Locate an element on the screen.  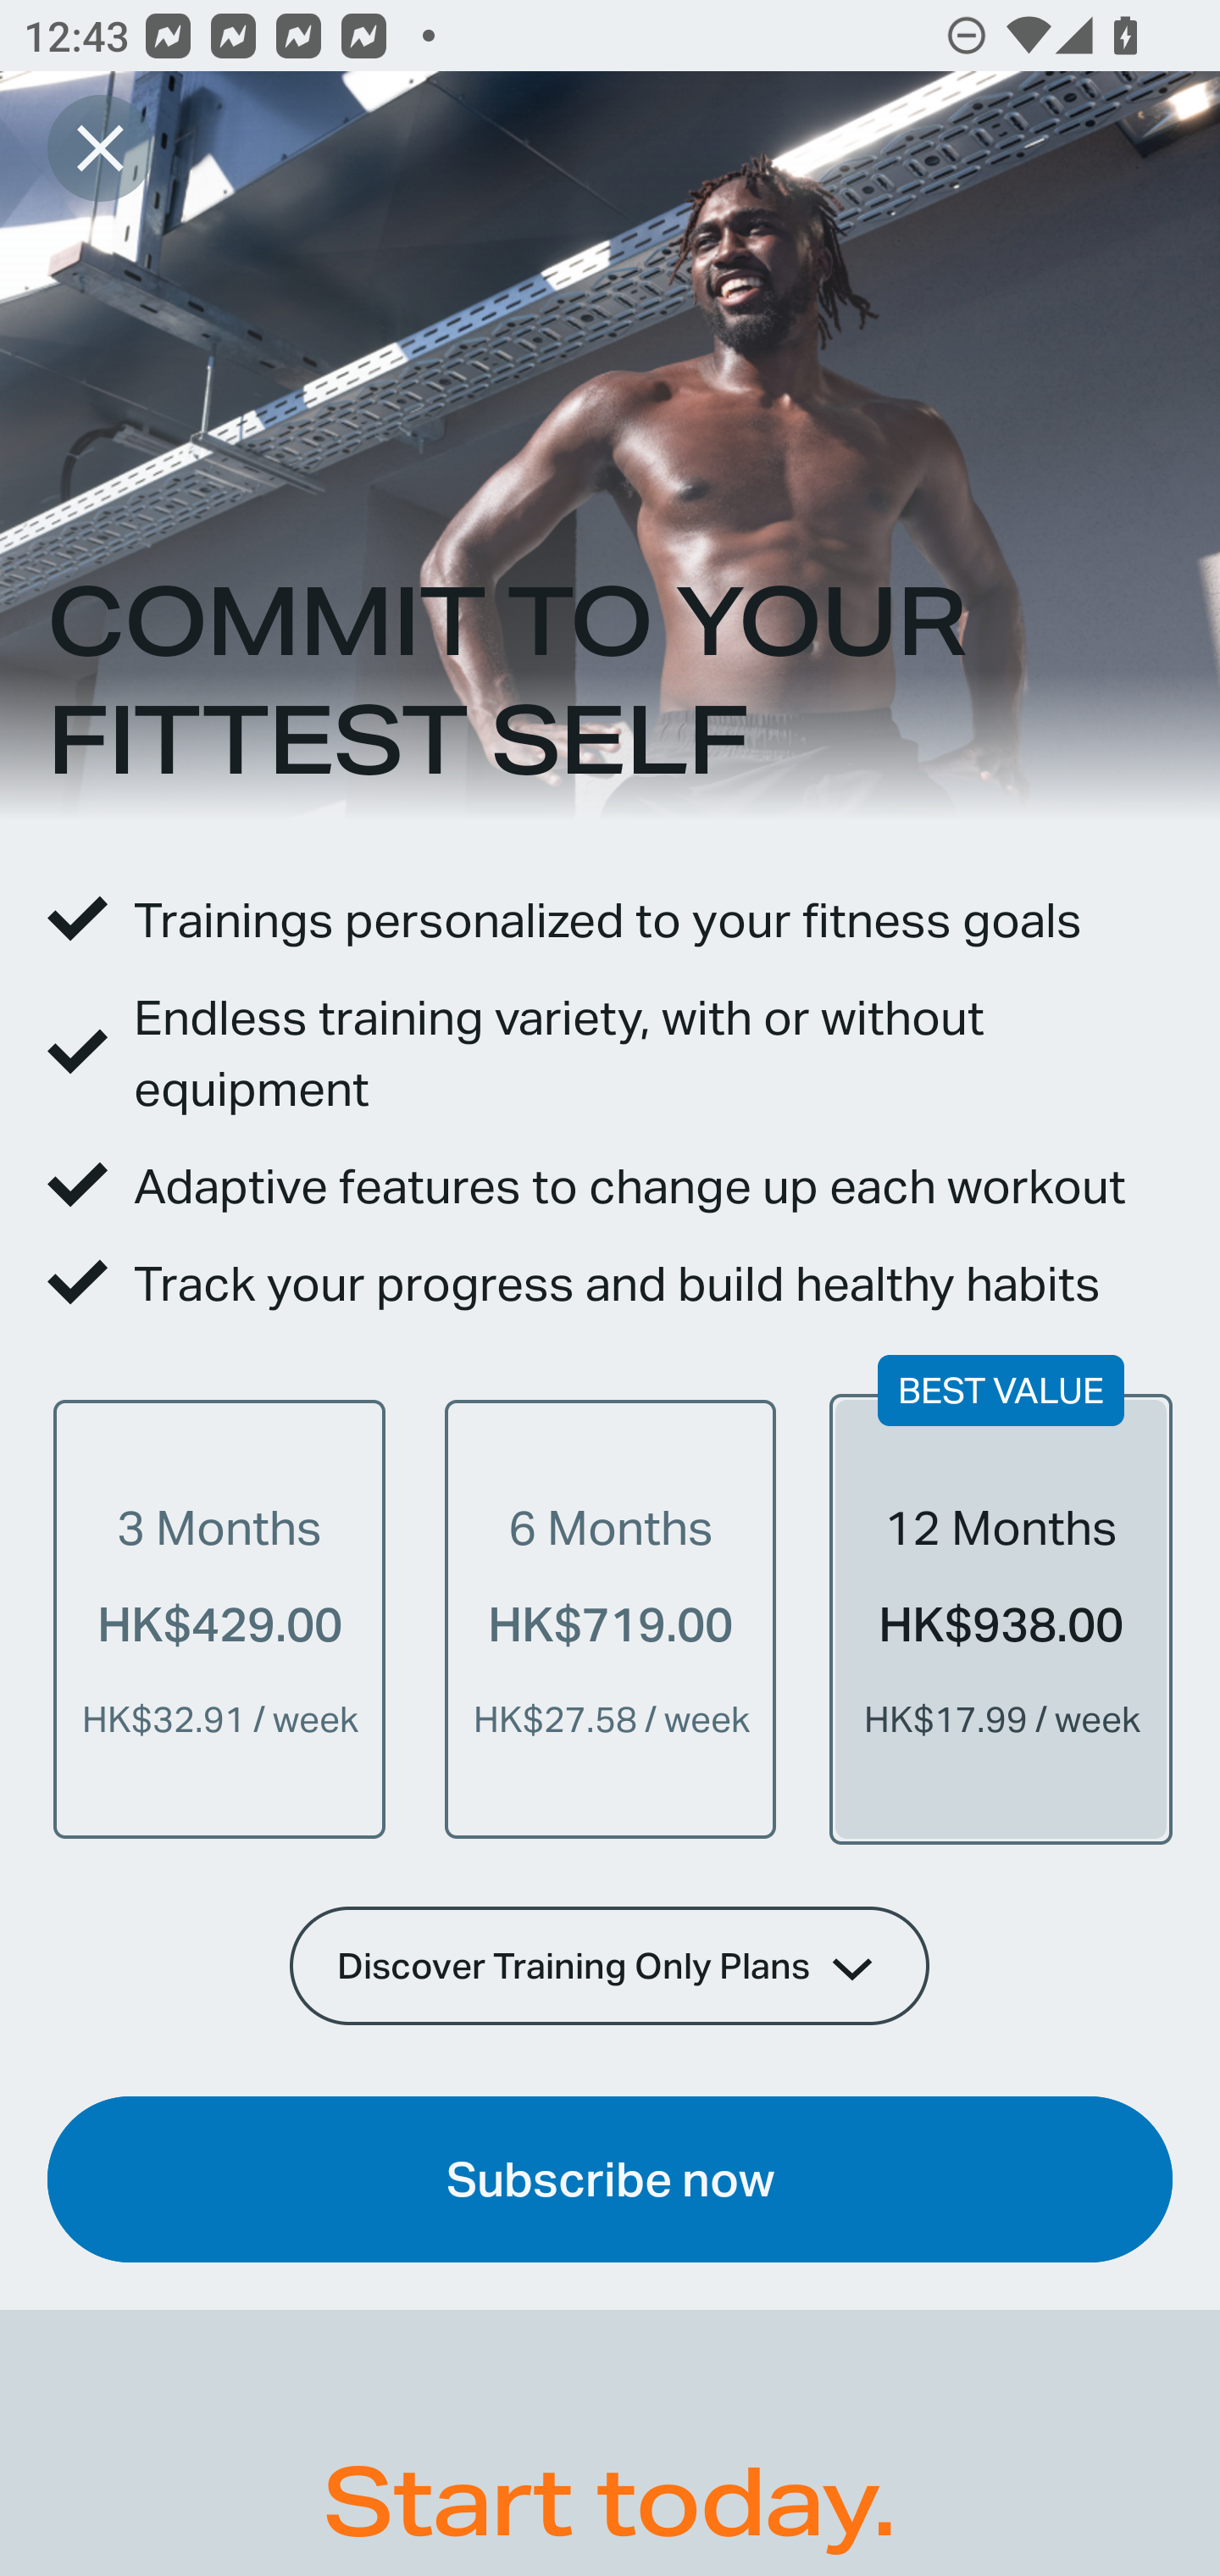
Close is located at coordinates (100, 147).